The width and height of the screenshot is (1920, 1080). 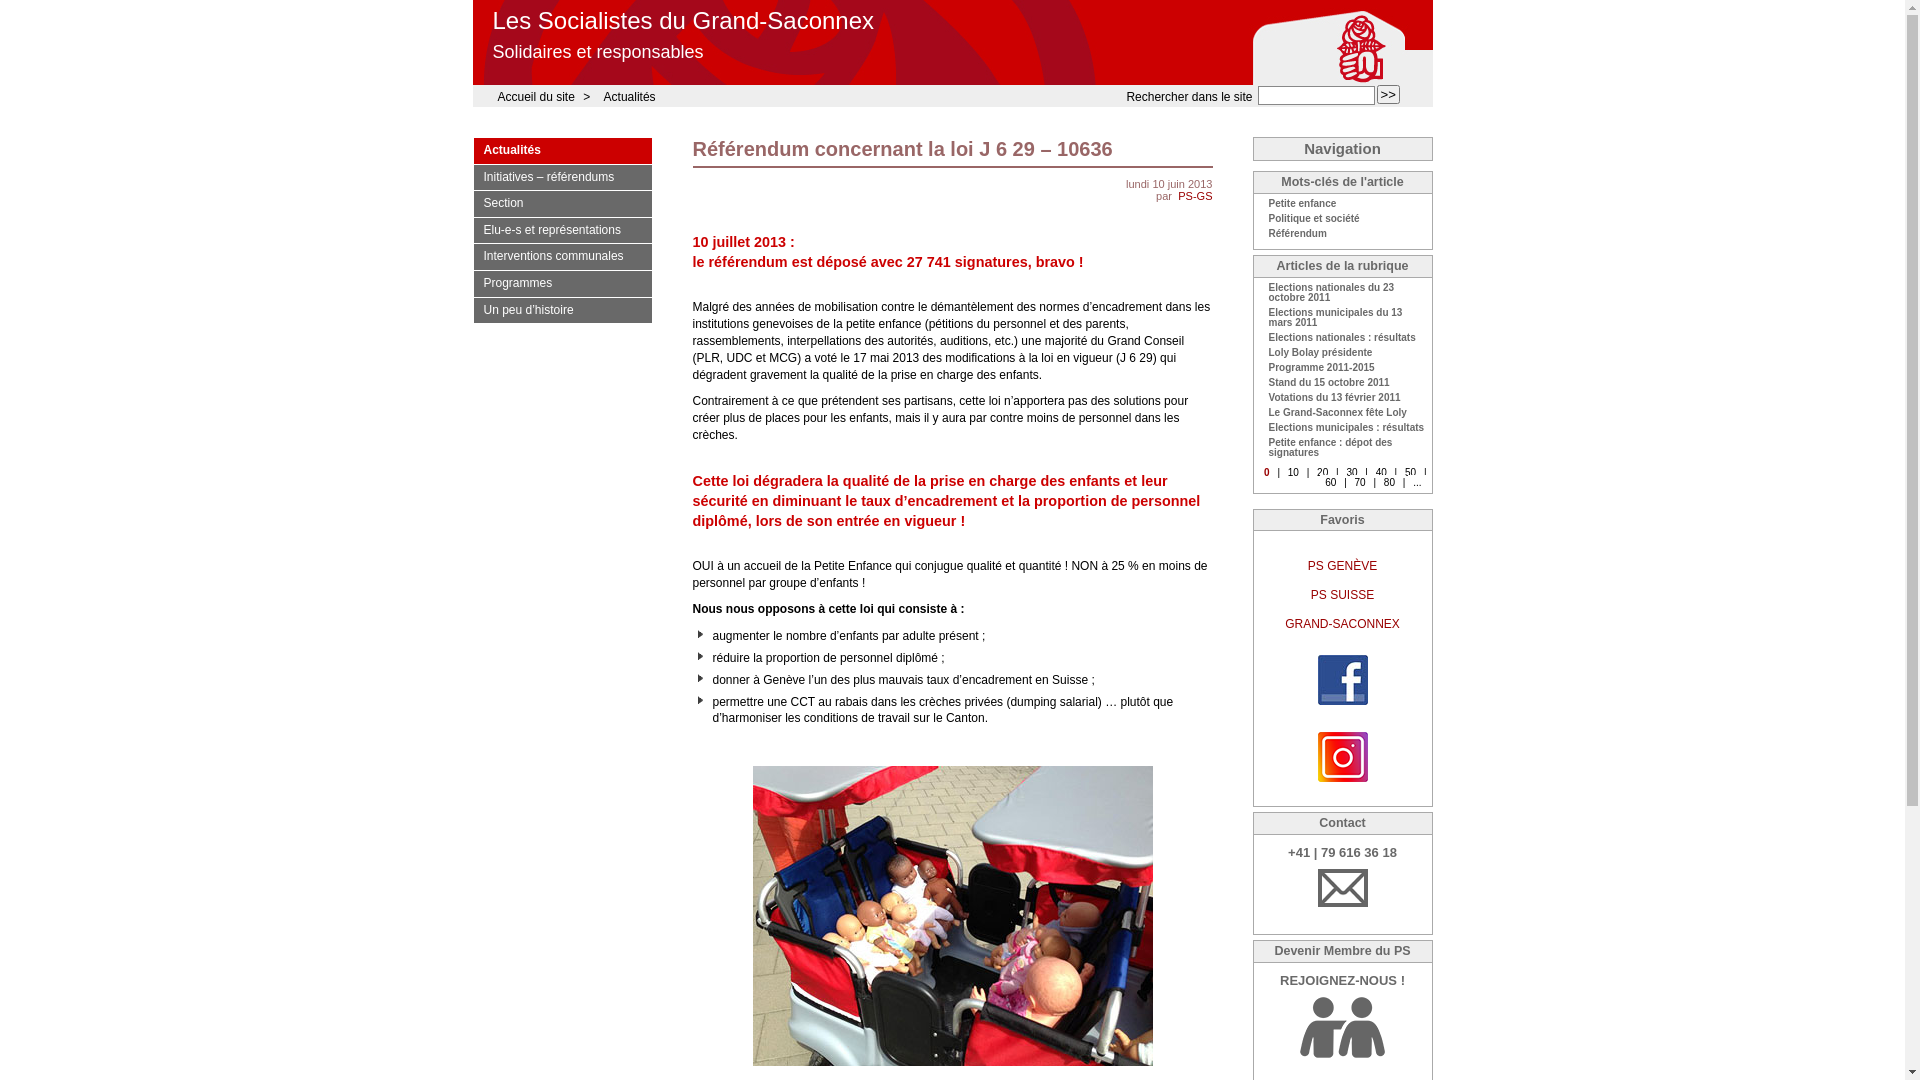 What do you see at coordinates (562, 258) in the screenshot?
I see `Interventions communales` at bounding box center [562, 258].